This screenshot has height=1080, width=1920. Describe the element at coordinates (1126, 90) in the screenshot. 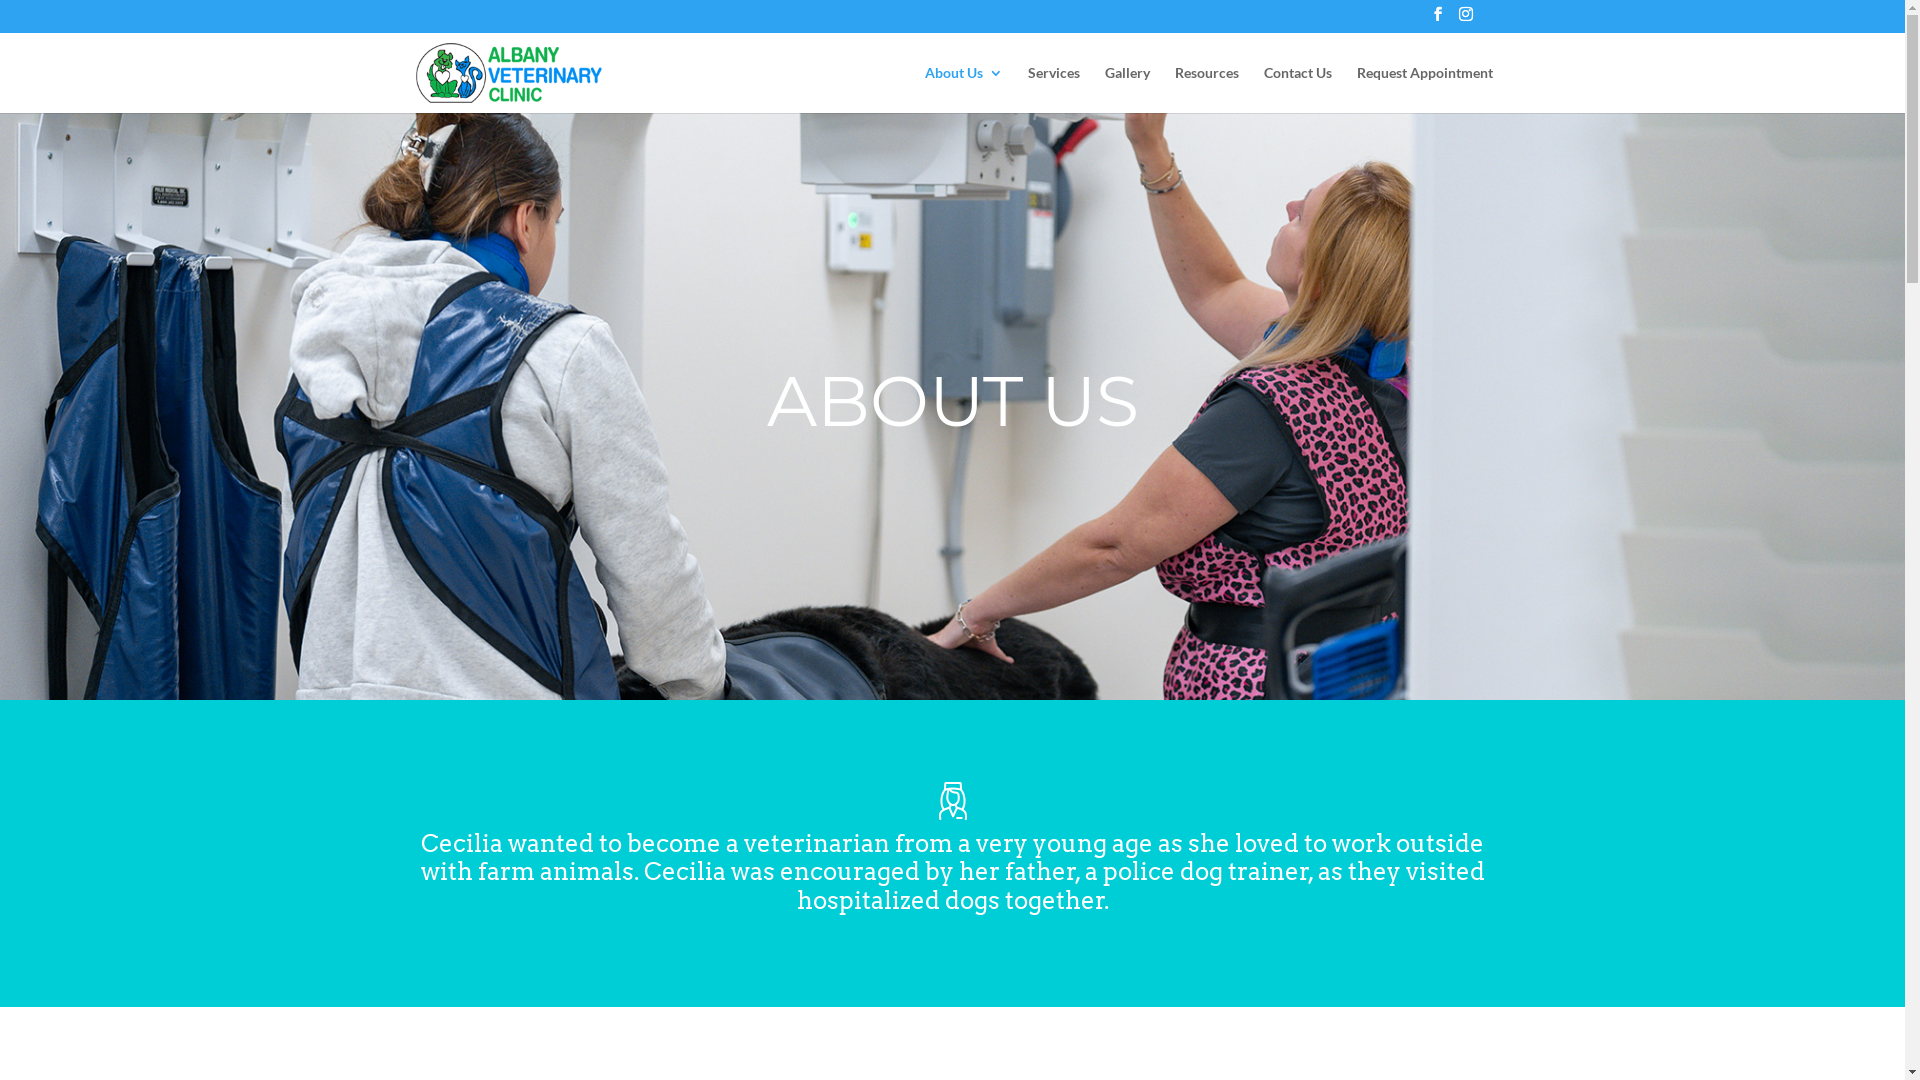

I see `Gallery` at that location.